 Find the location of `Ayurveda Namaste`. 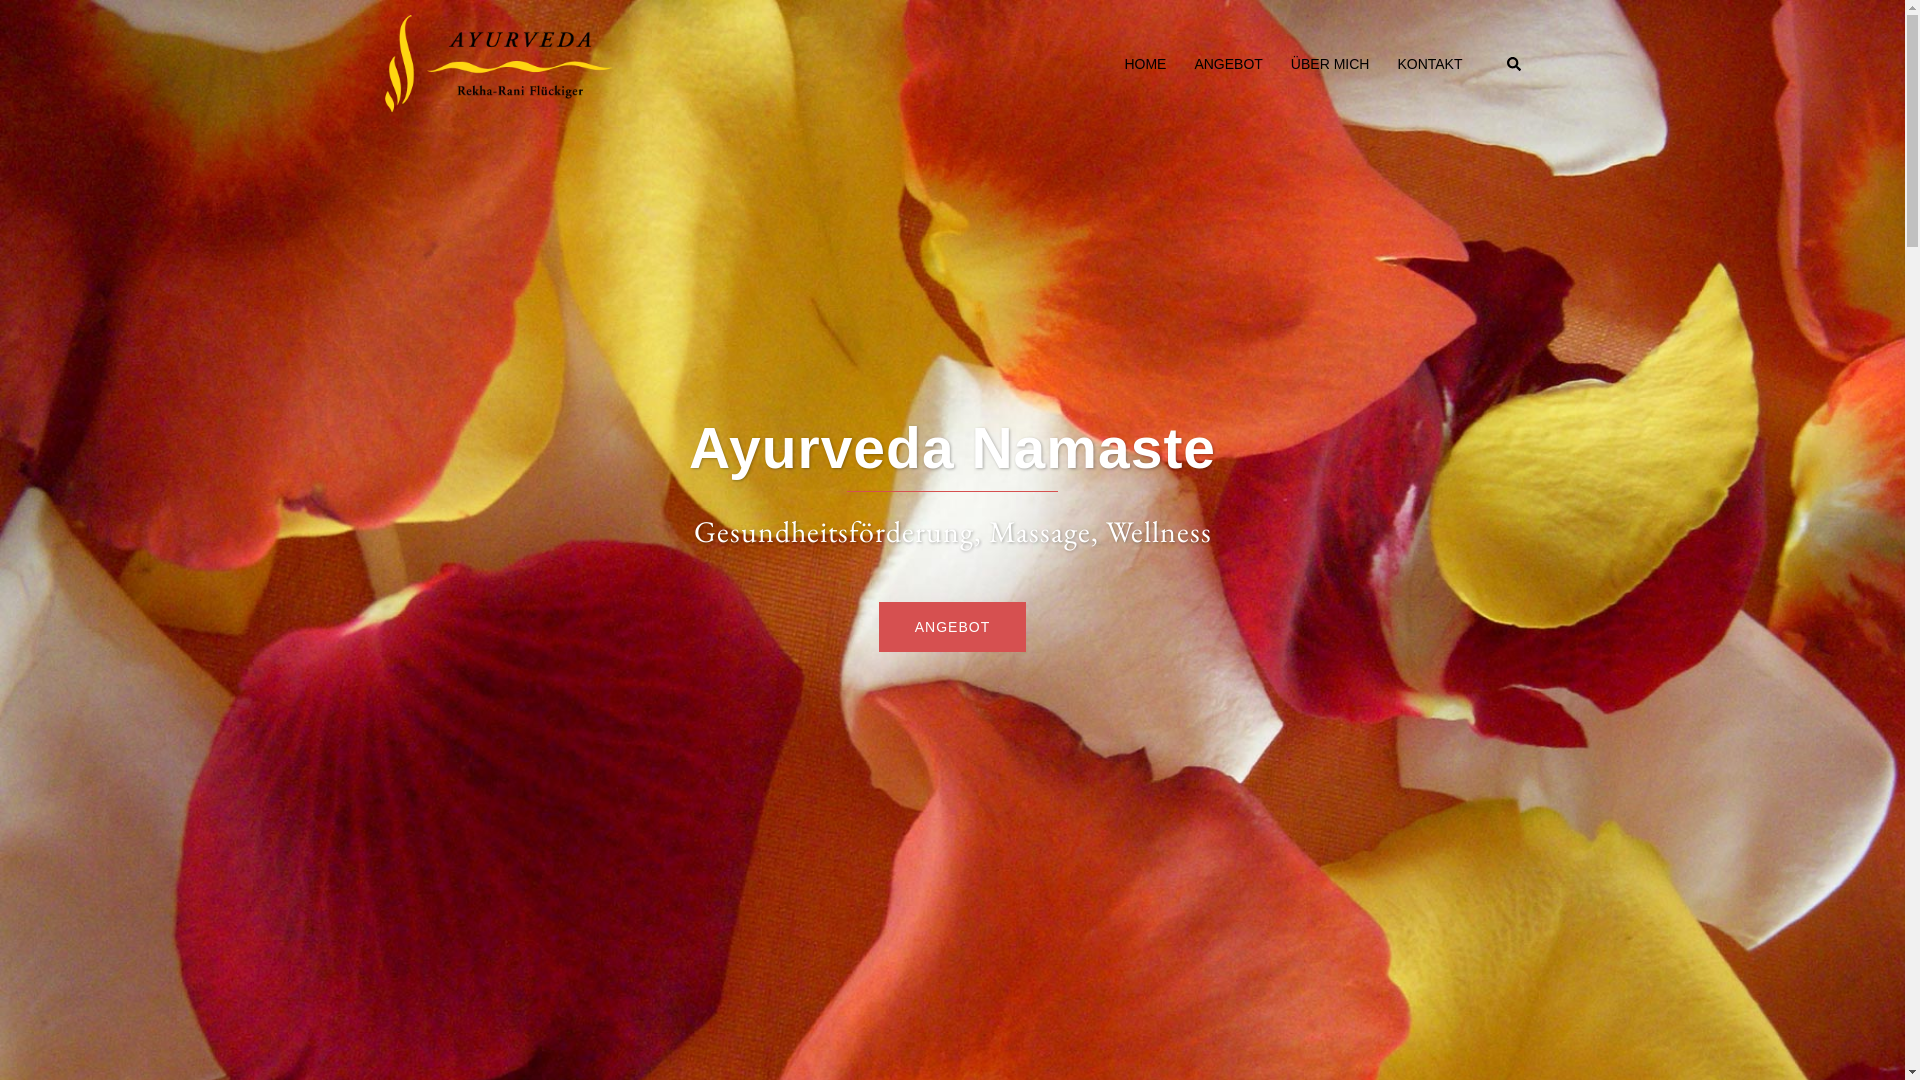

Ayurveda Namaste is located at coordinates (498, 64).